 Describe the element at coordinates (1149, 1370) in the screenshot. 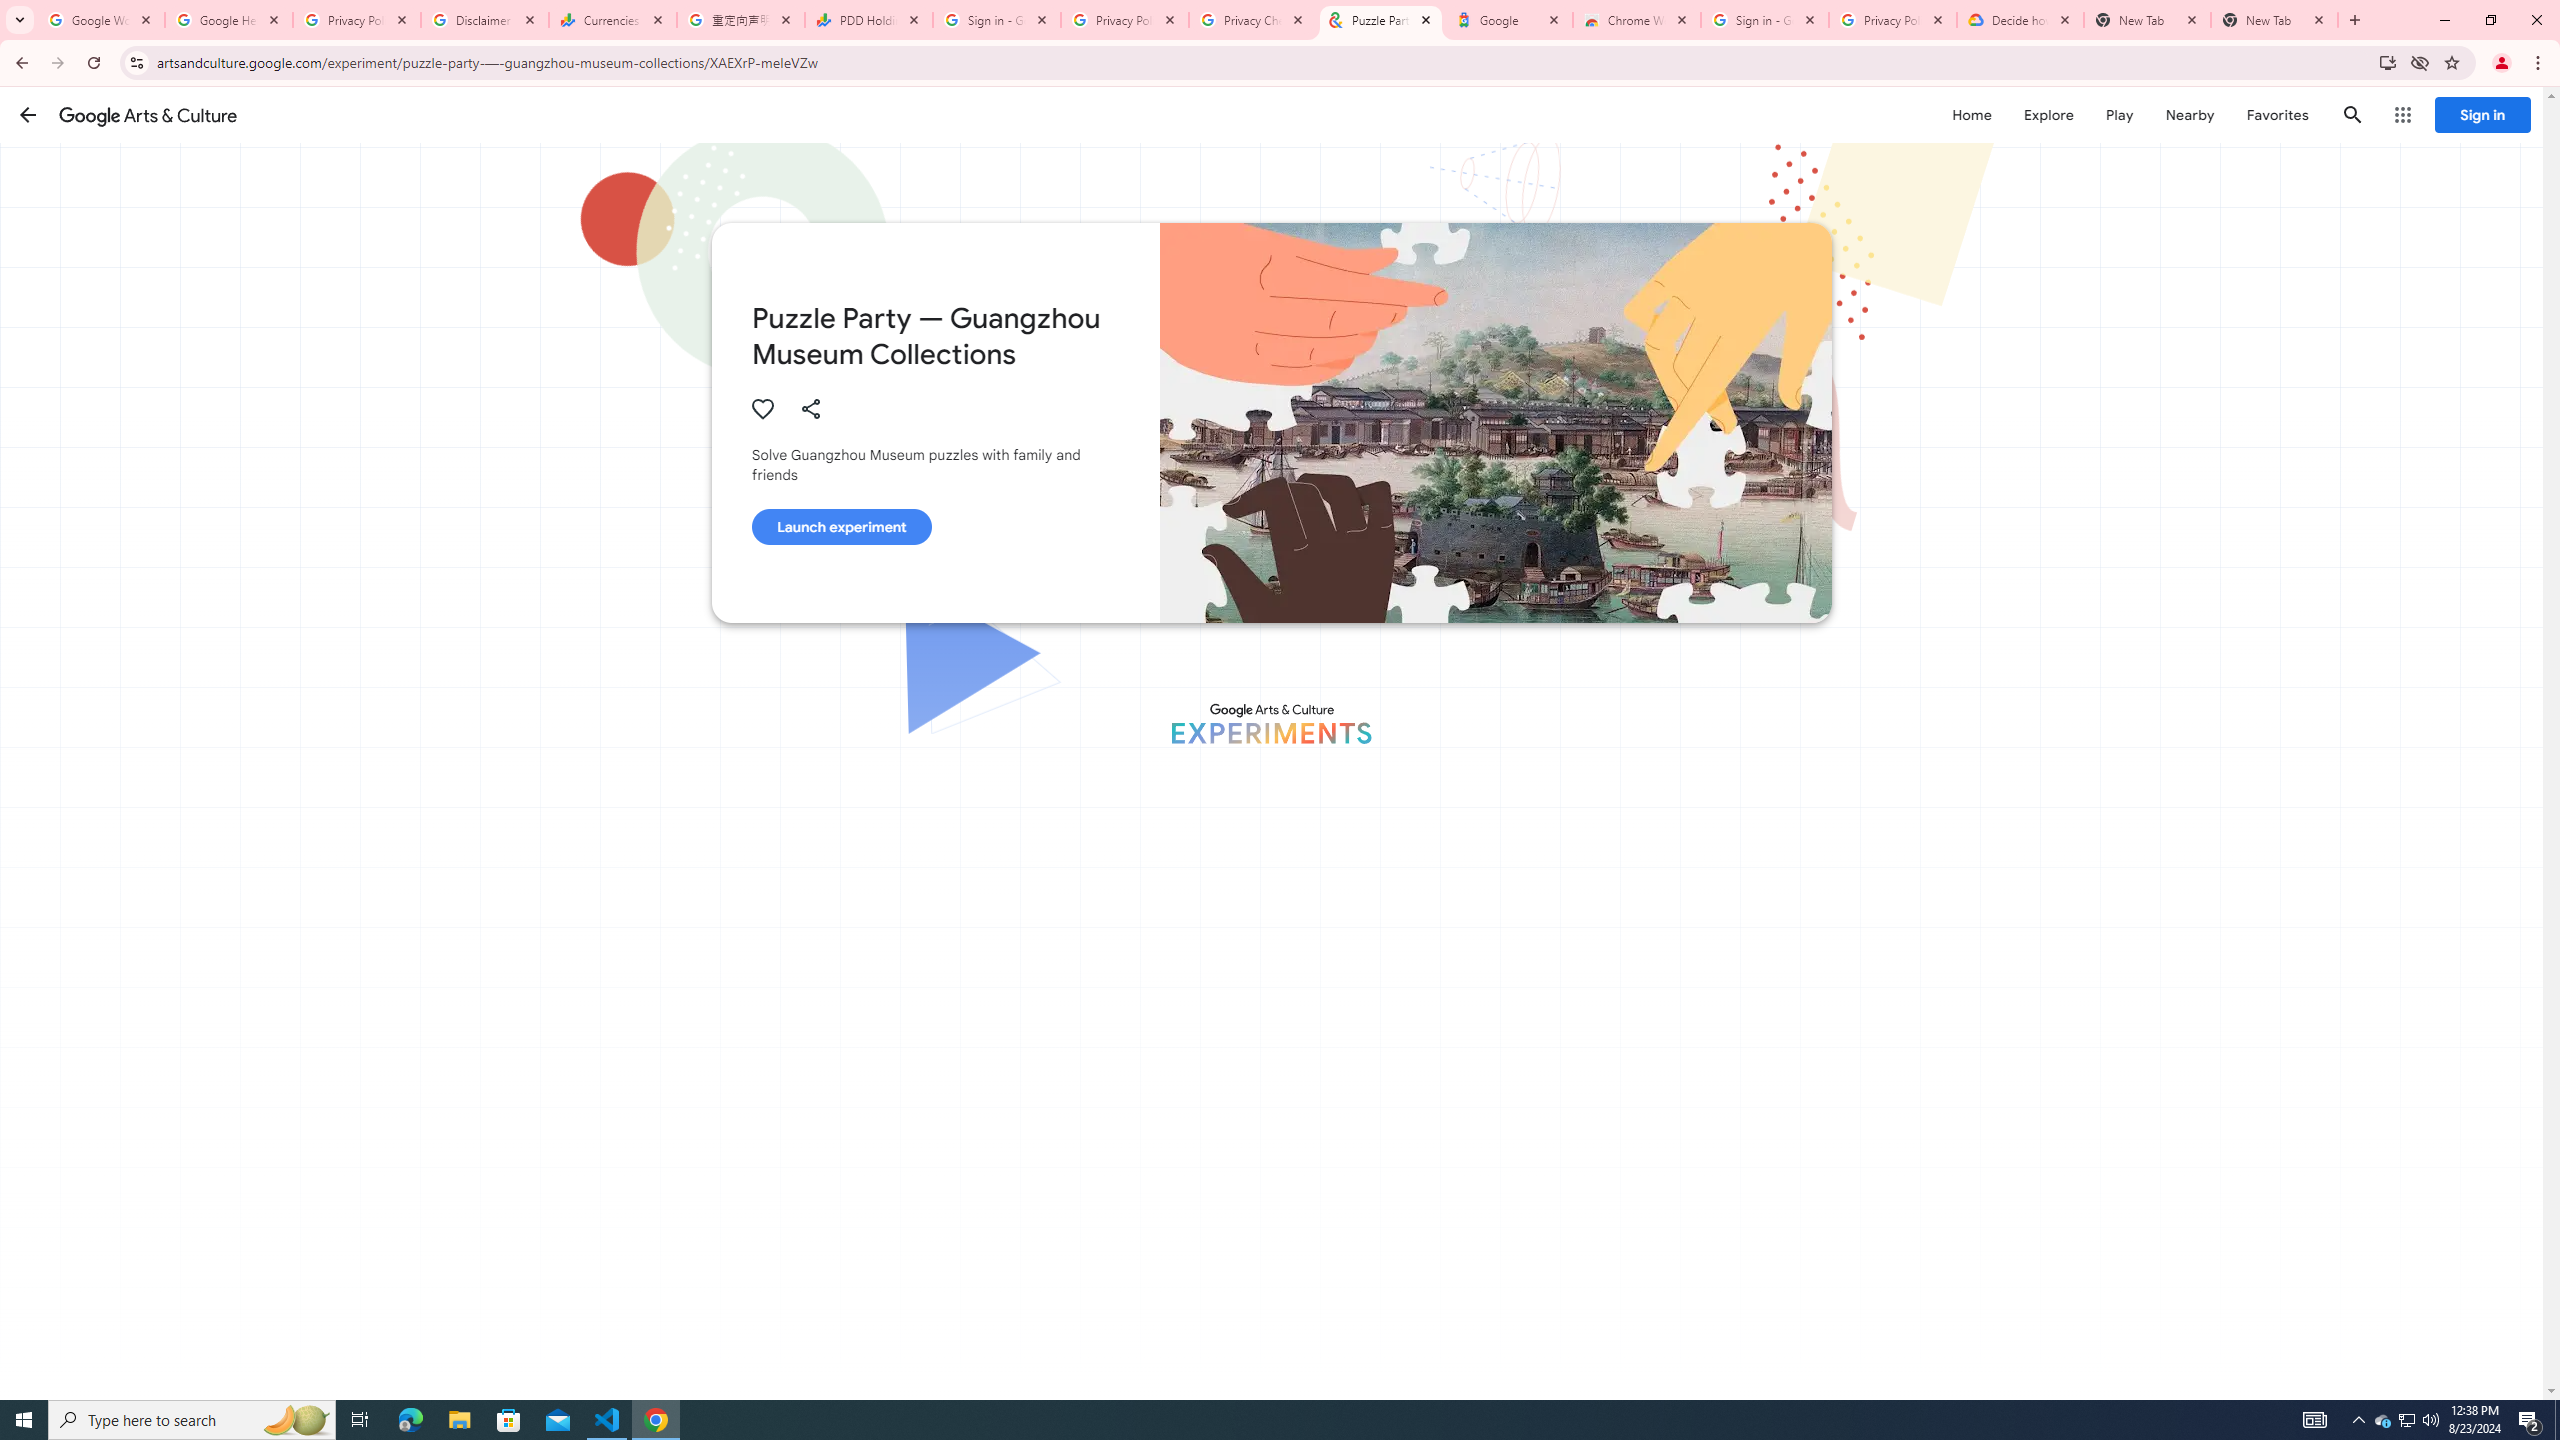

I see `Easy` at that location.